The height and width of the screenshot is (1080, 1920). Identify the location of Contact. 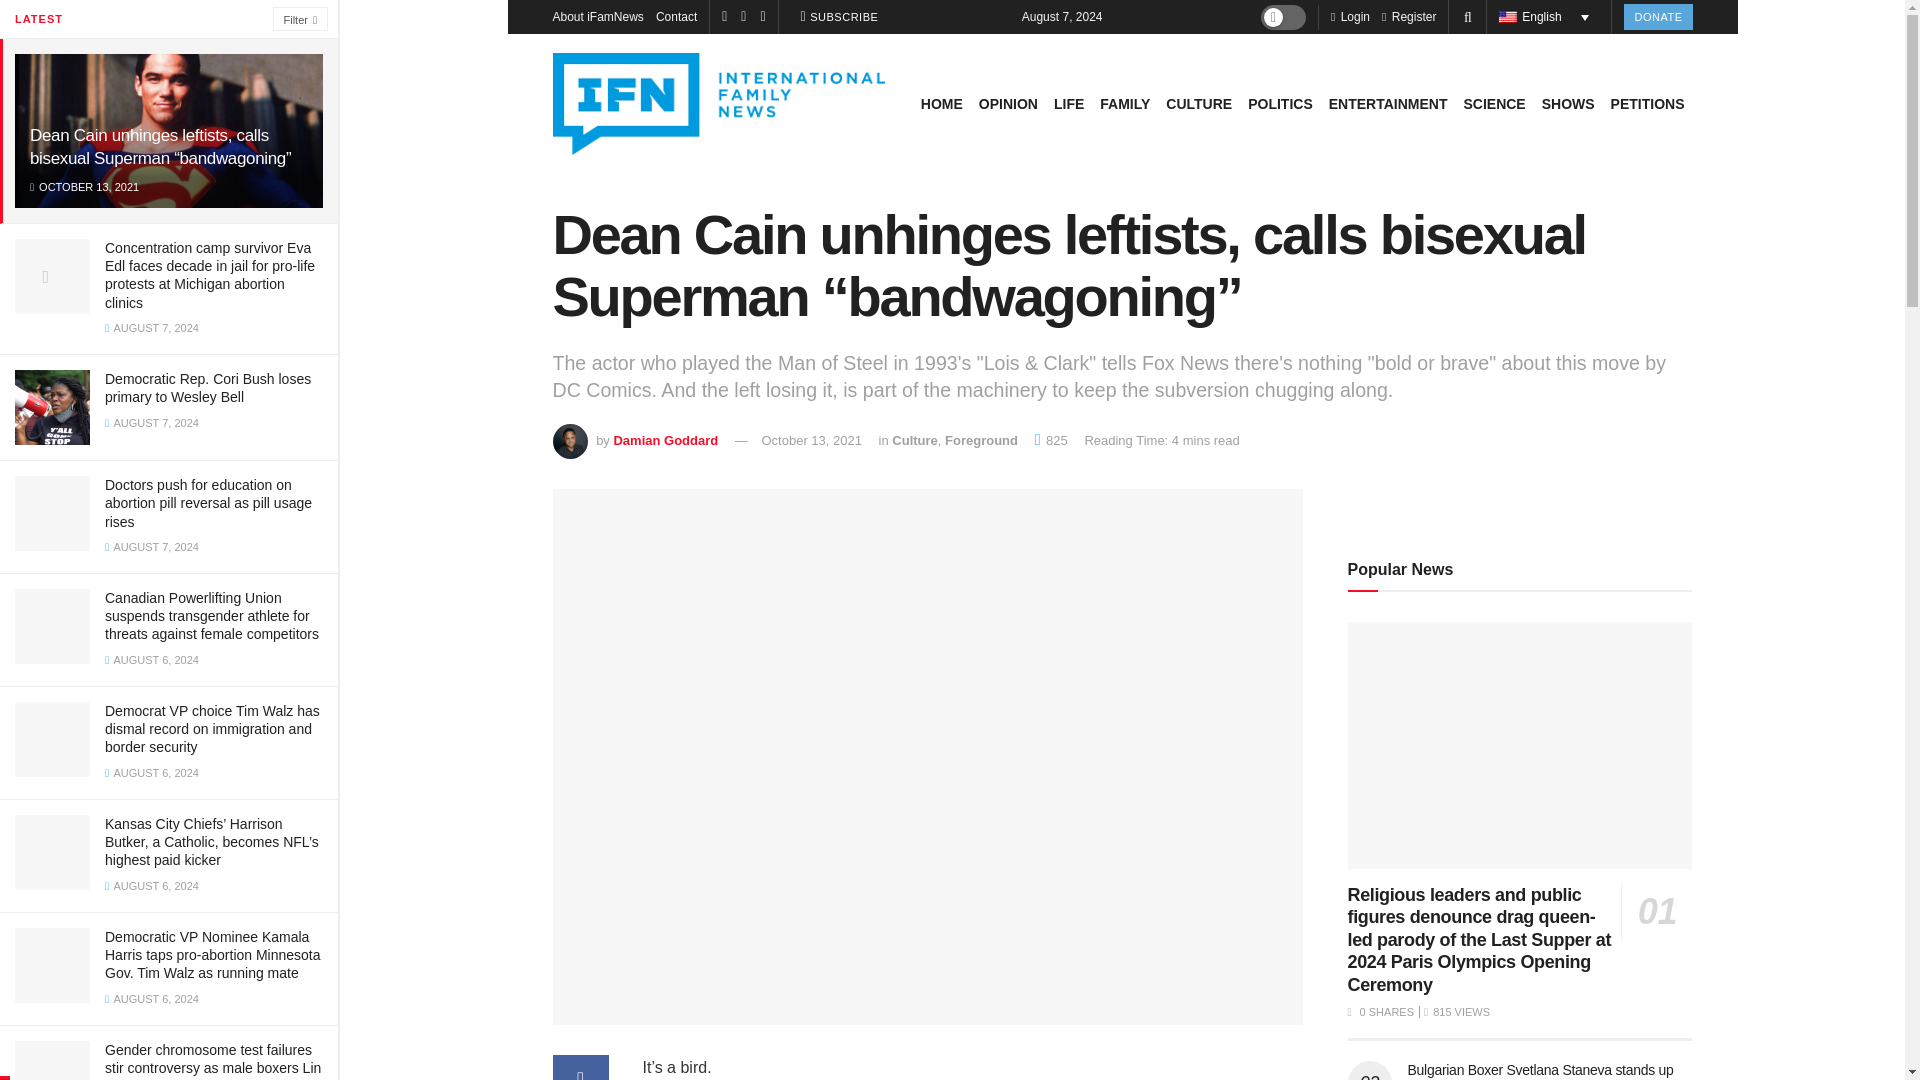
(676, 16).